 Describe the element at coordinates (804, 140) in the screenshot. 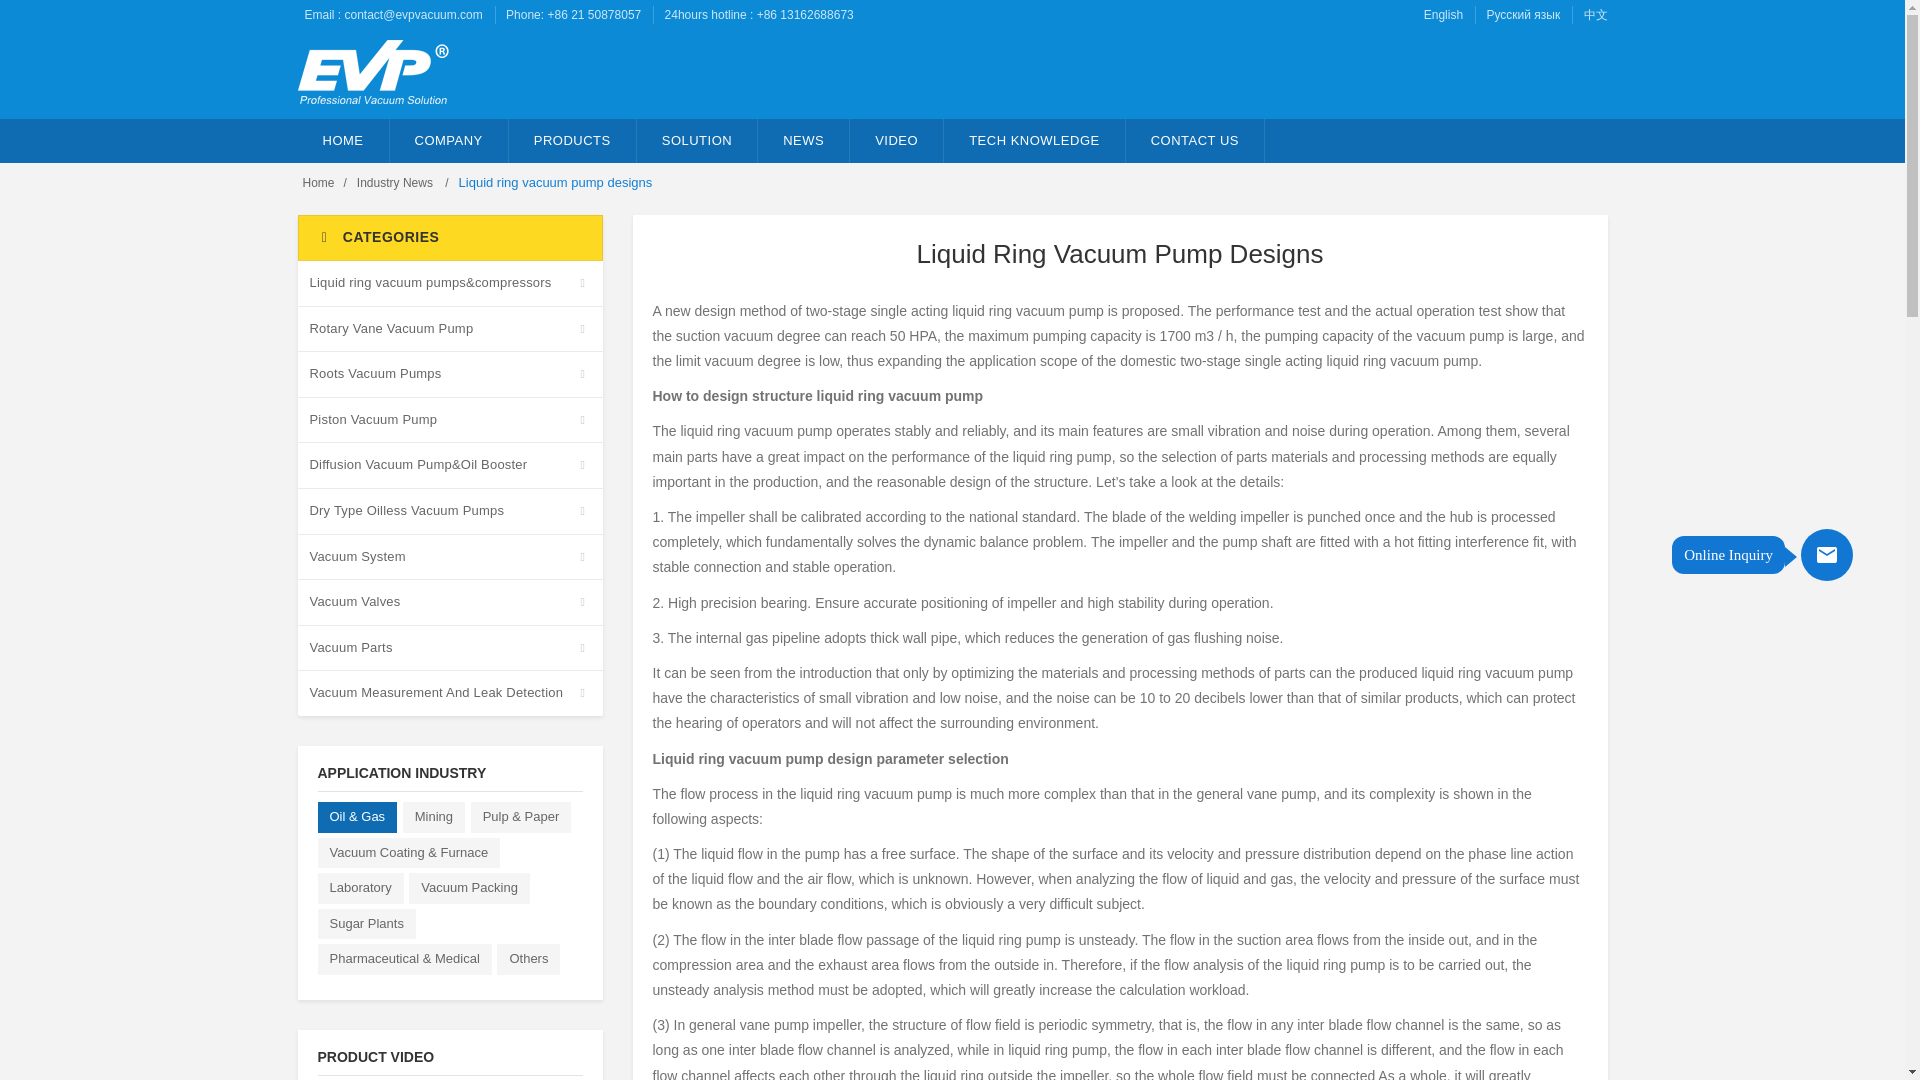

I see `NEWS` at that location.